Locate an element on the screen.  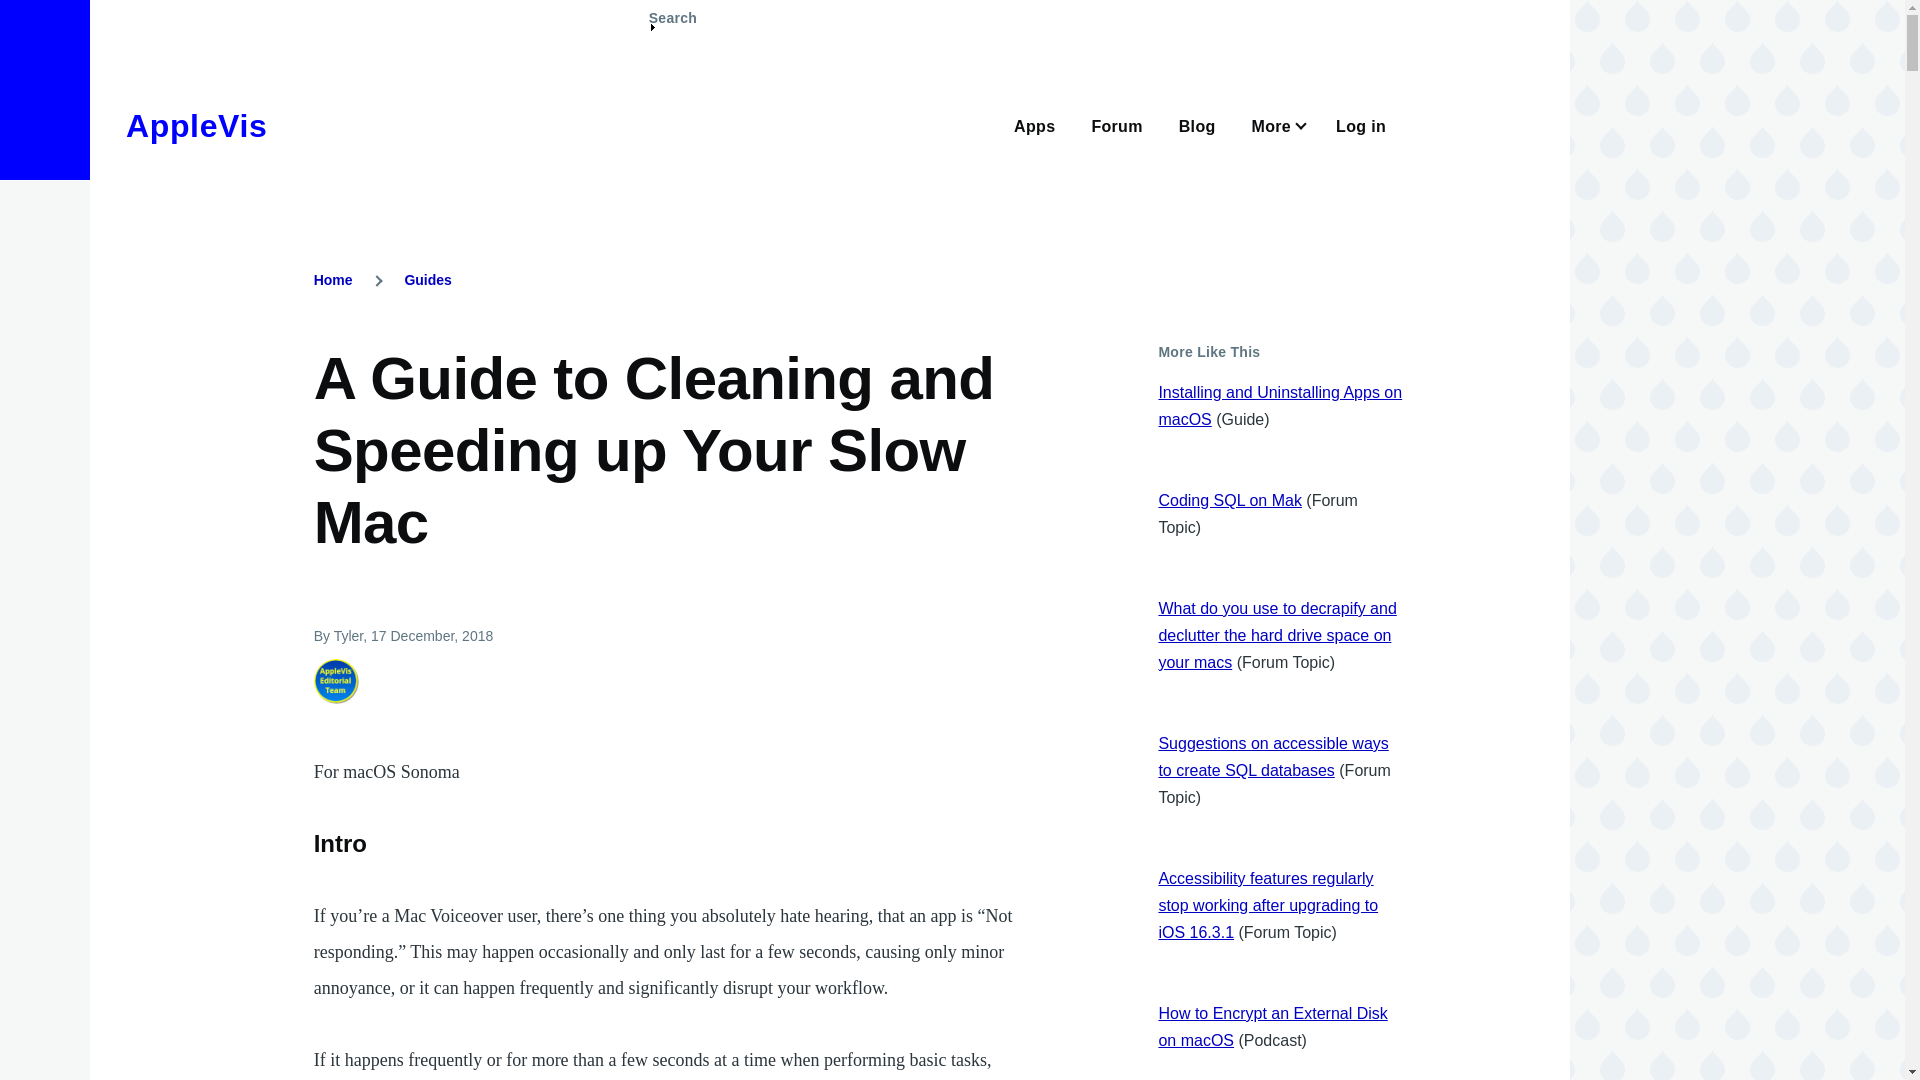
Search is located at coordinates (672, 26).